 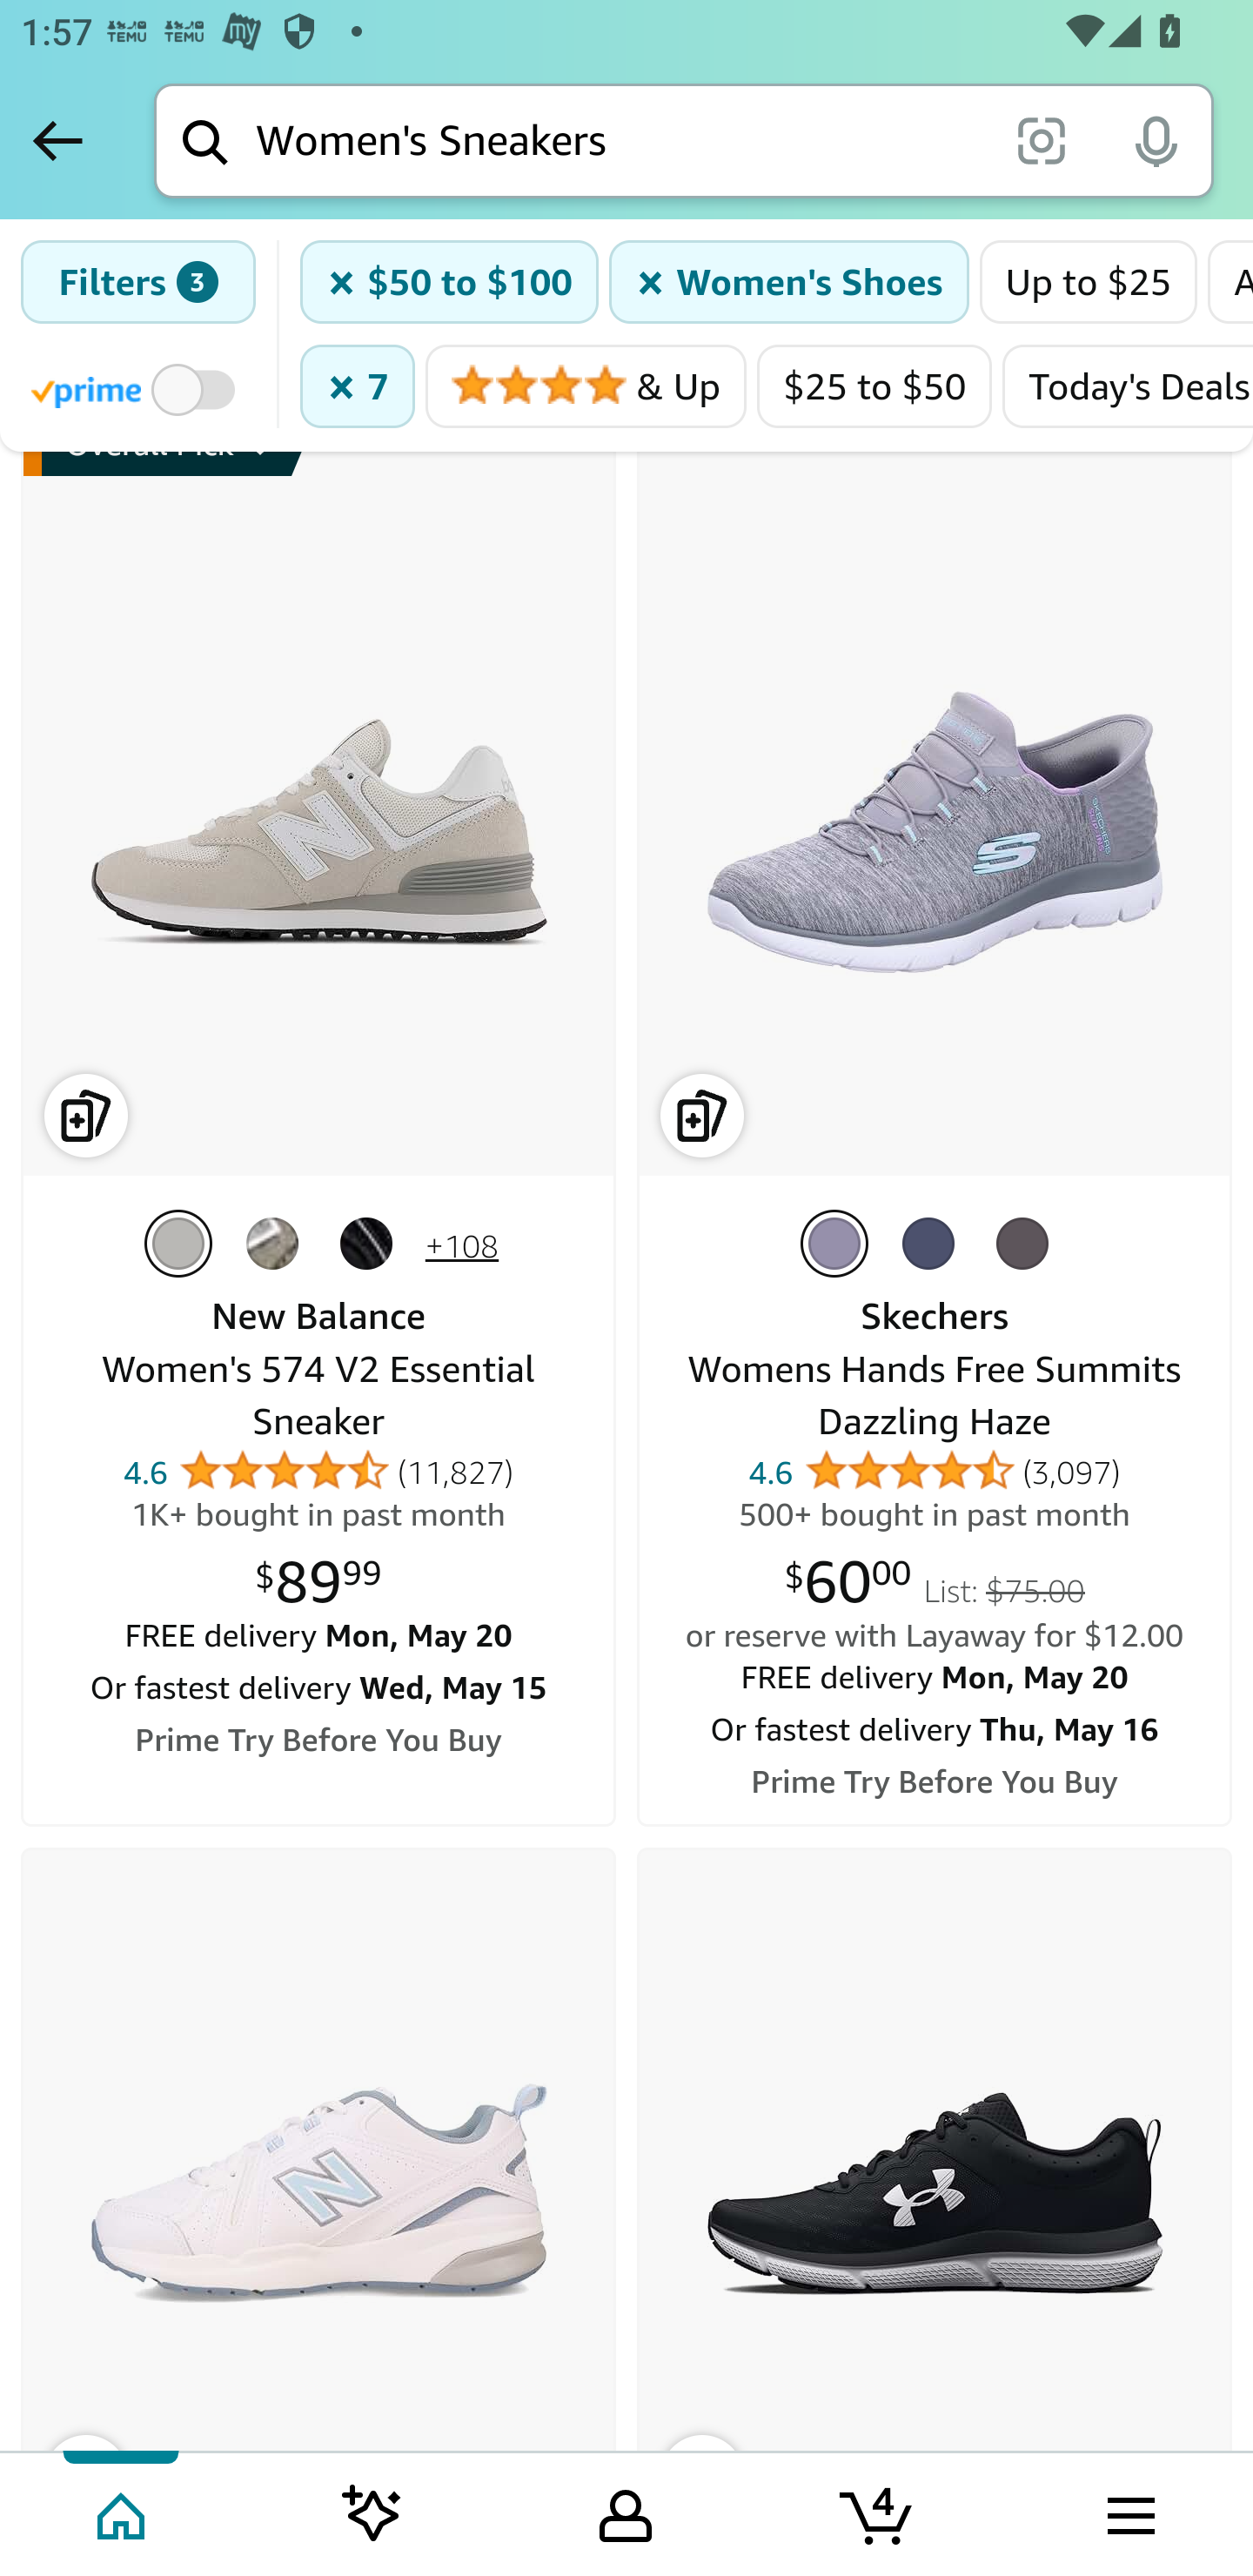 I want to click on Up to $25, so click(x=1088, y=283).